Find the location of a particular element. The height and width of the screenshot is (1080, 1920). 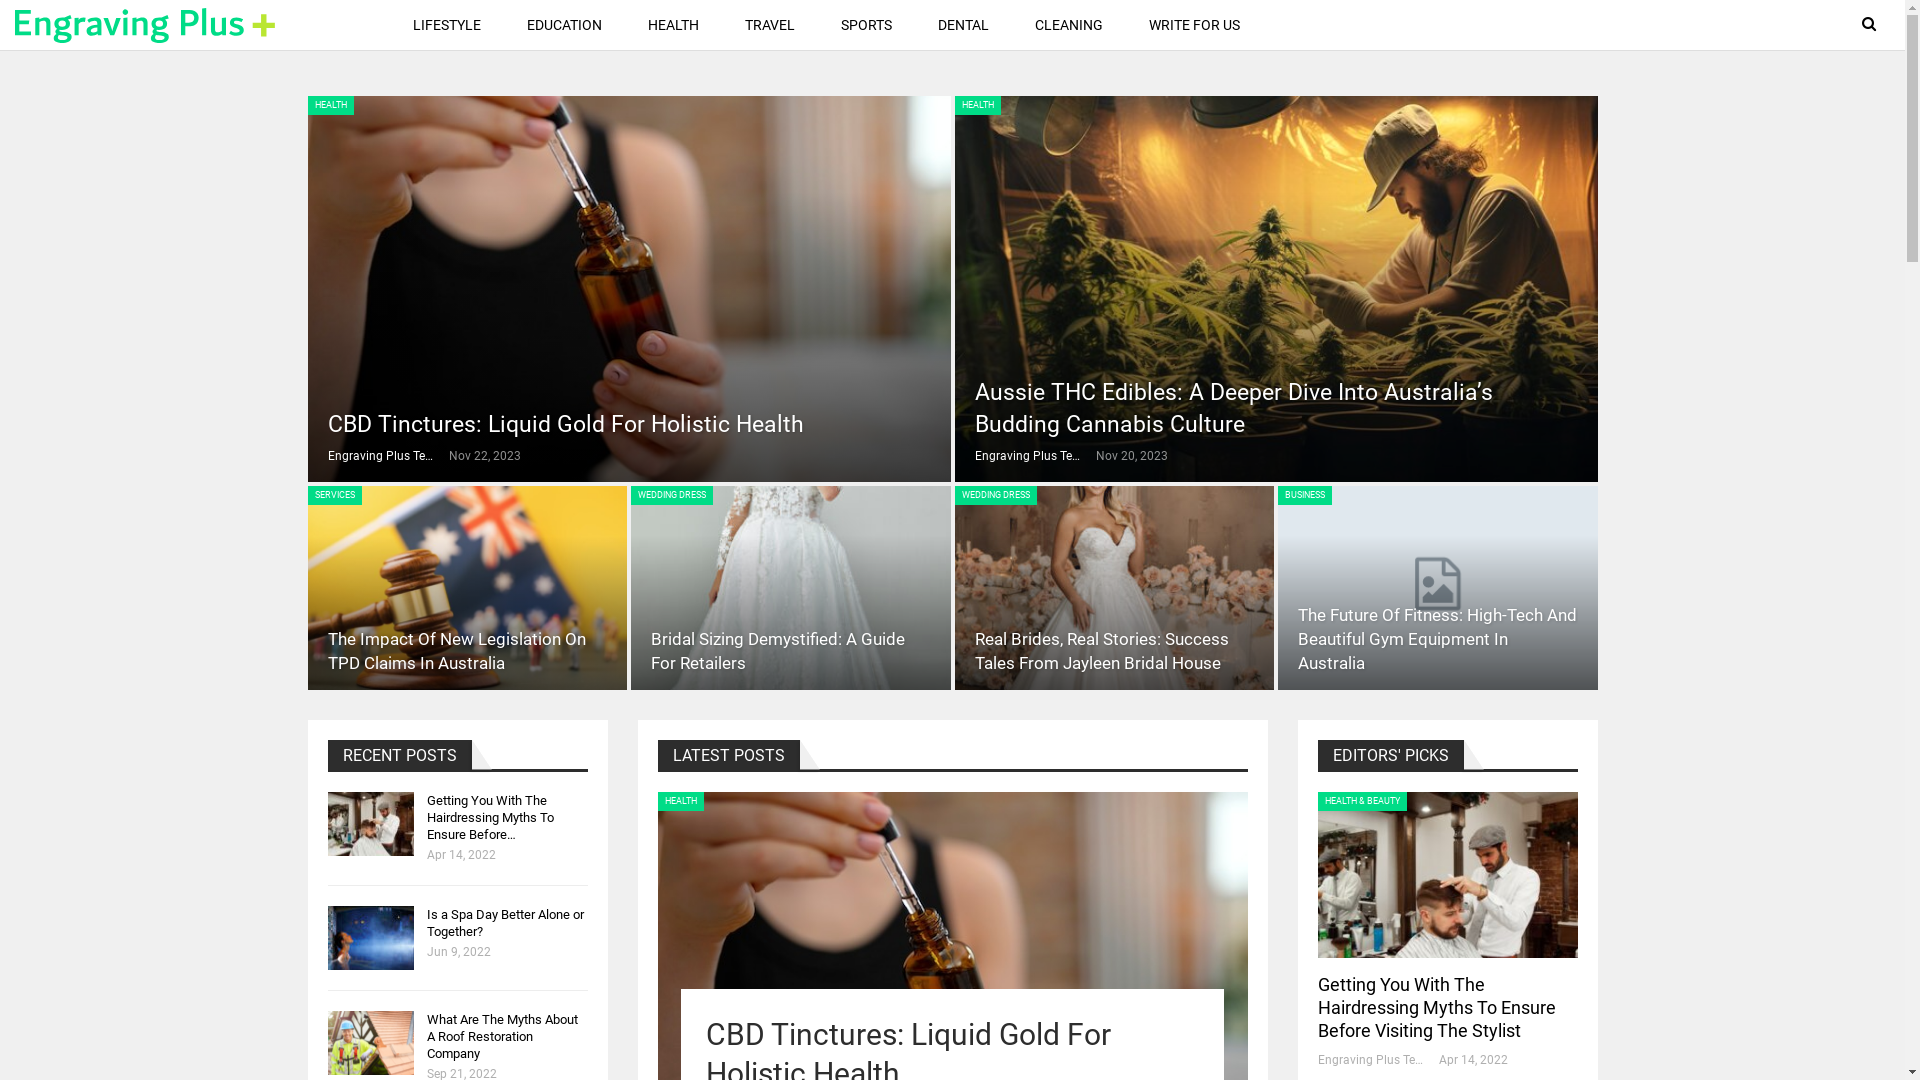

SERVICES is located at coordinates (335, 496).